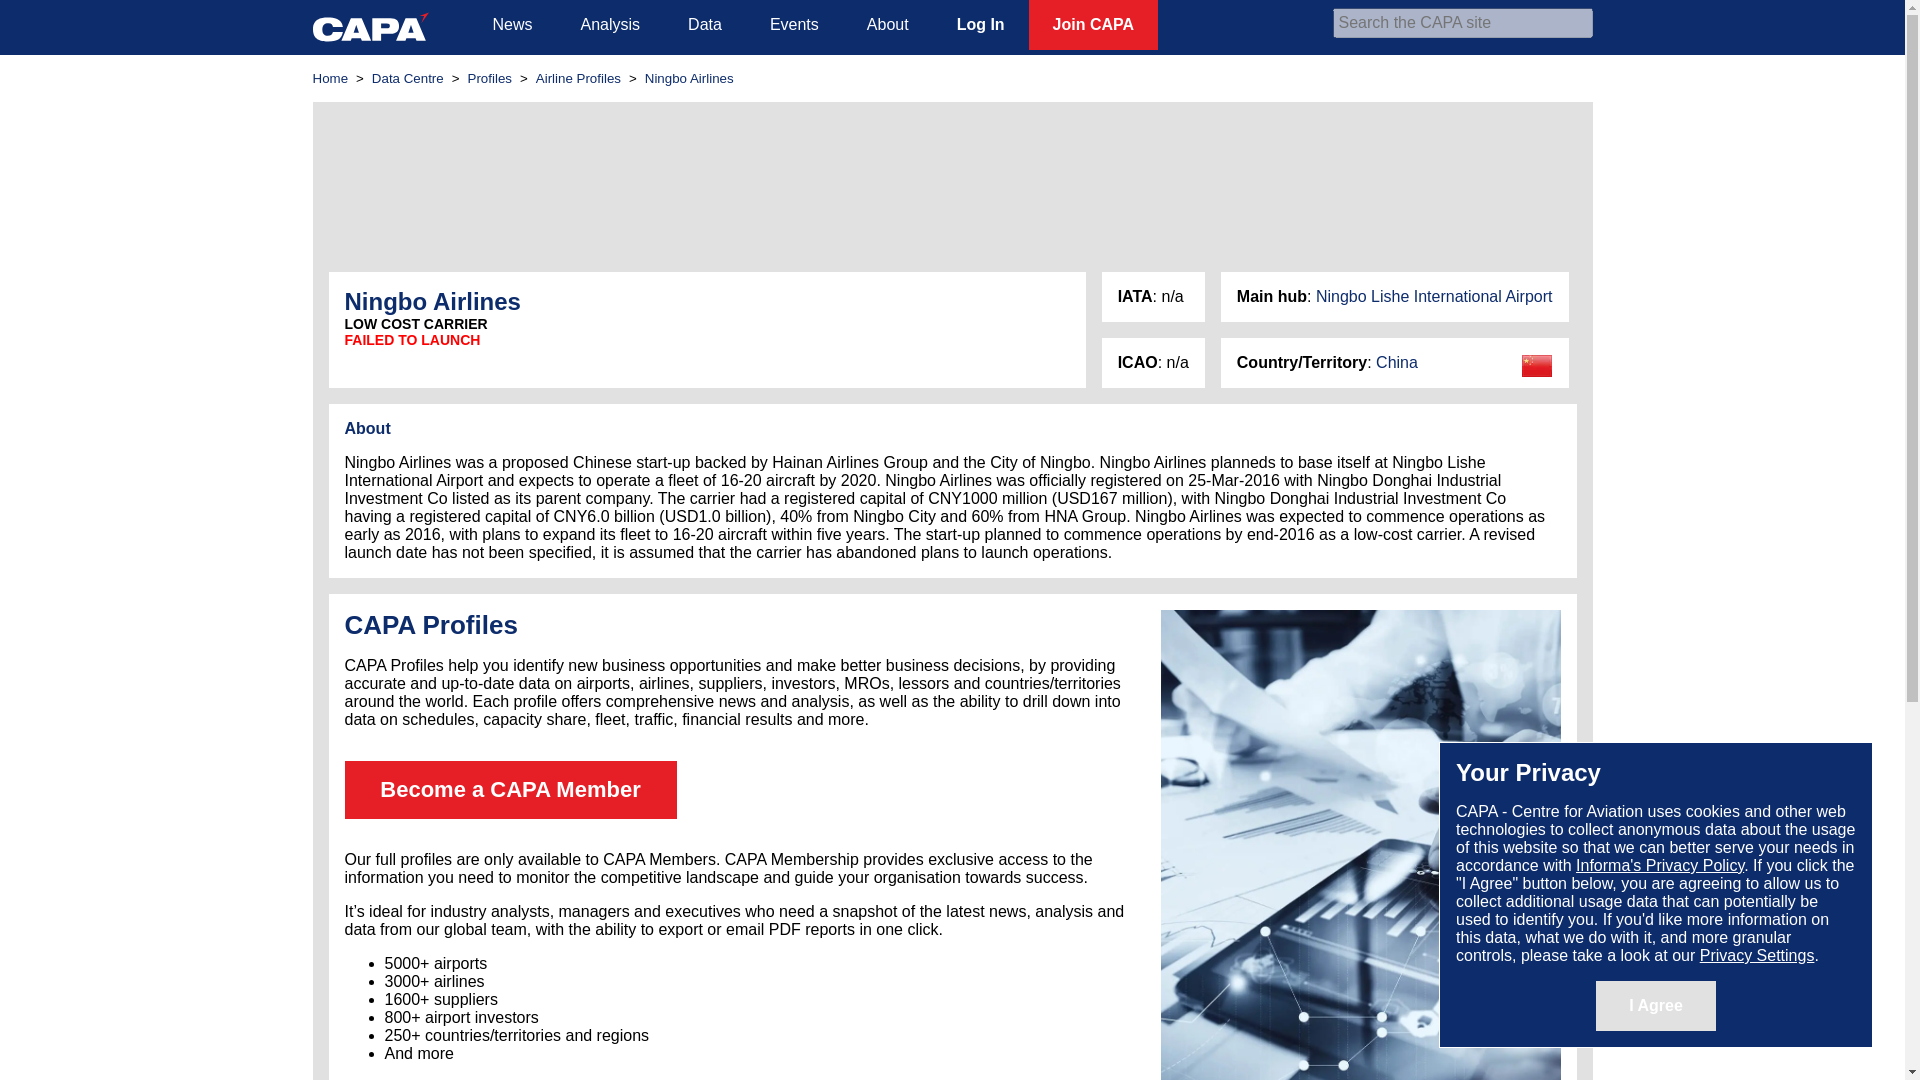  What do you see at coordinates (512, 24) in the screenshot?
I see `News` at bounding box center [512, 24].